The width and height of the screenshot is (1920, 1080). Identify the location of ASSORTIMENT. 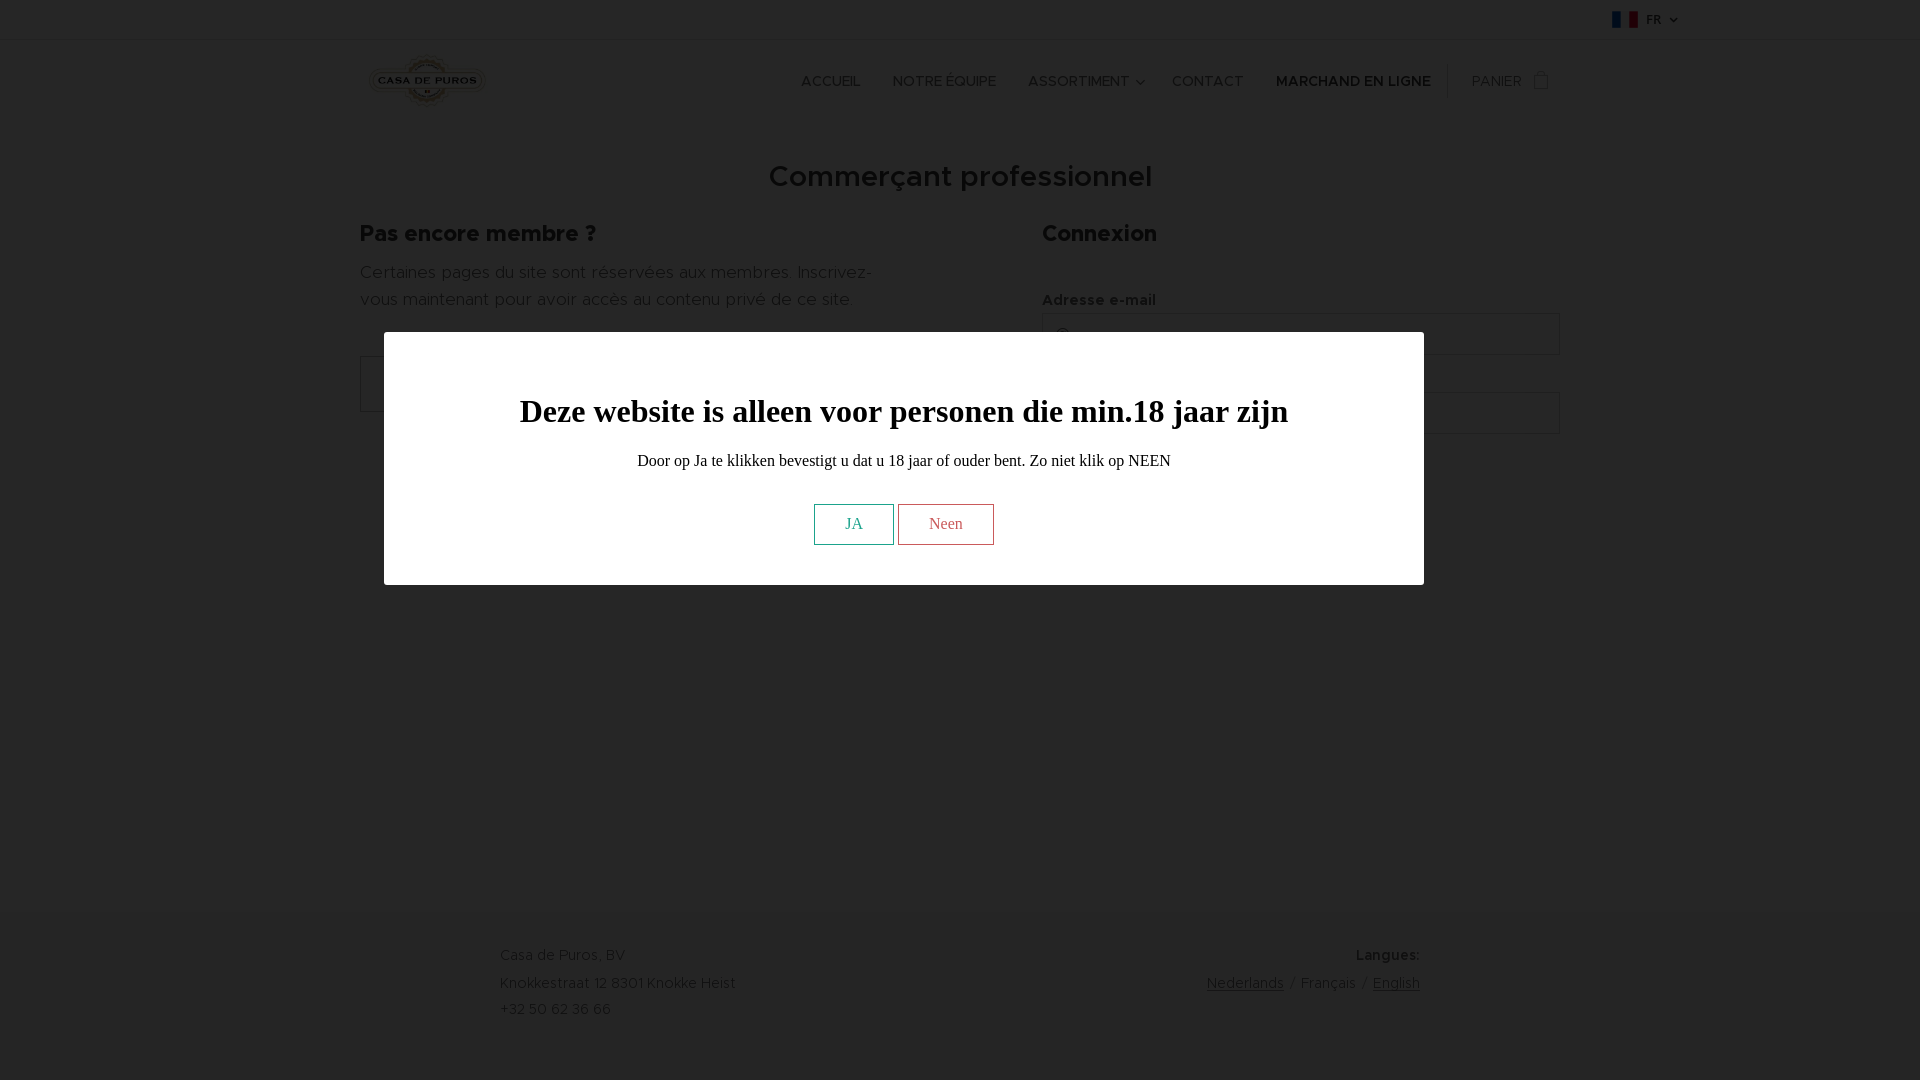
(1084, 81).